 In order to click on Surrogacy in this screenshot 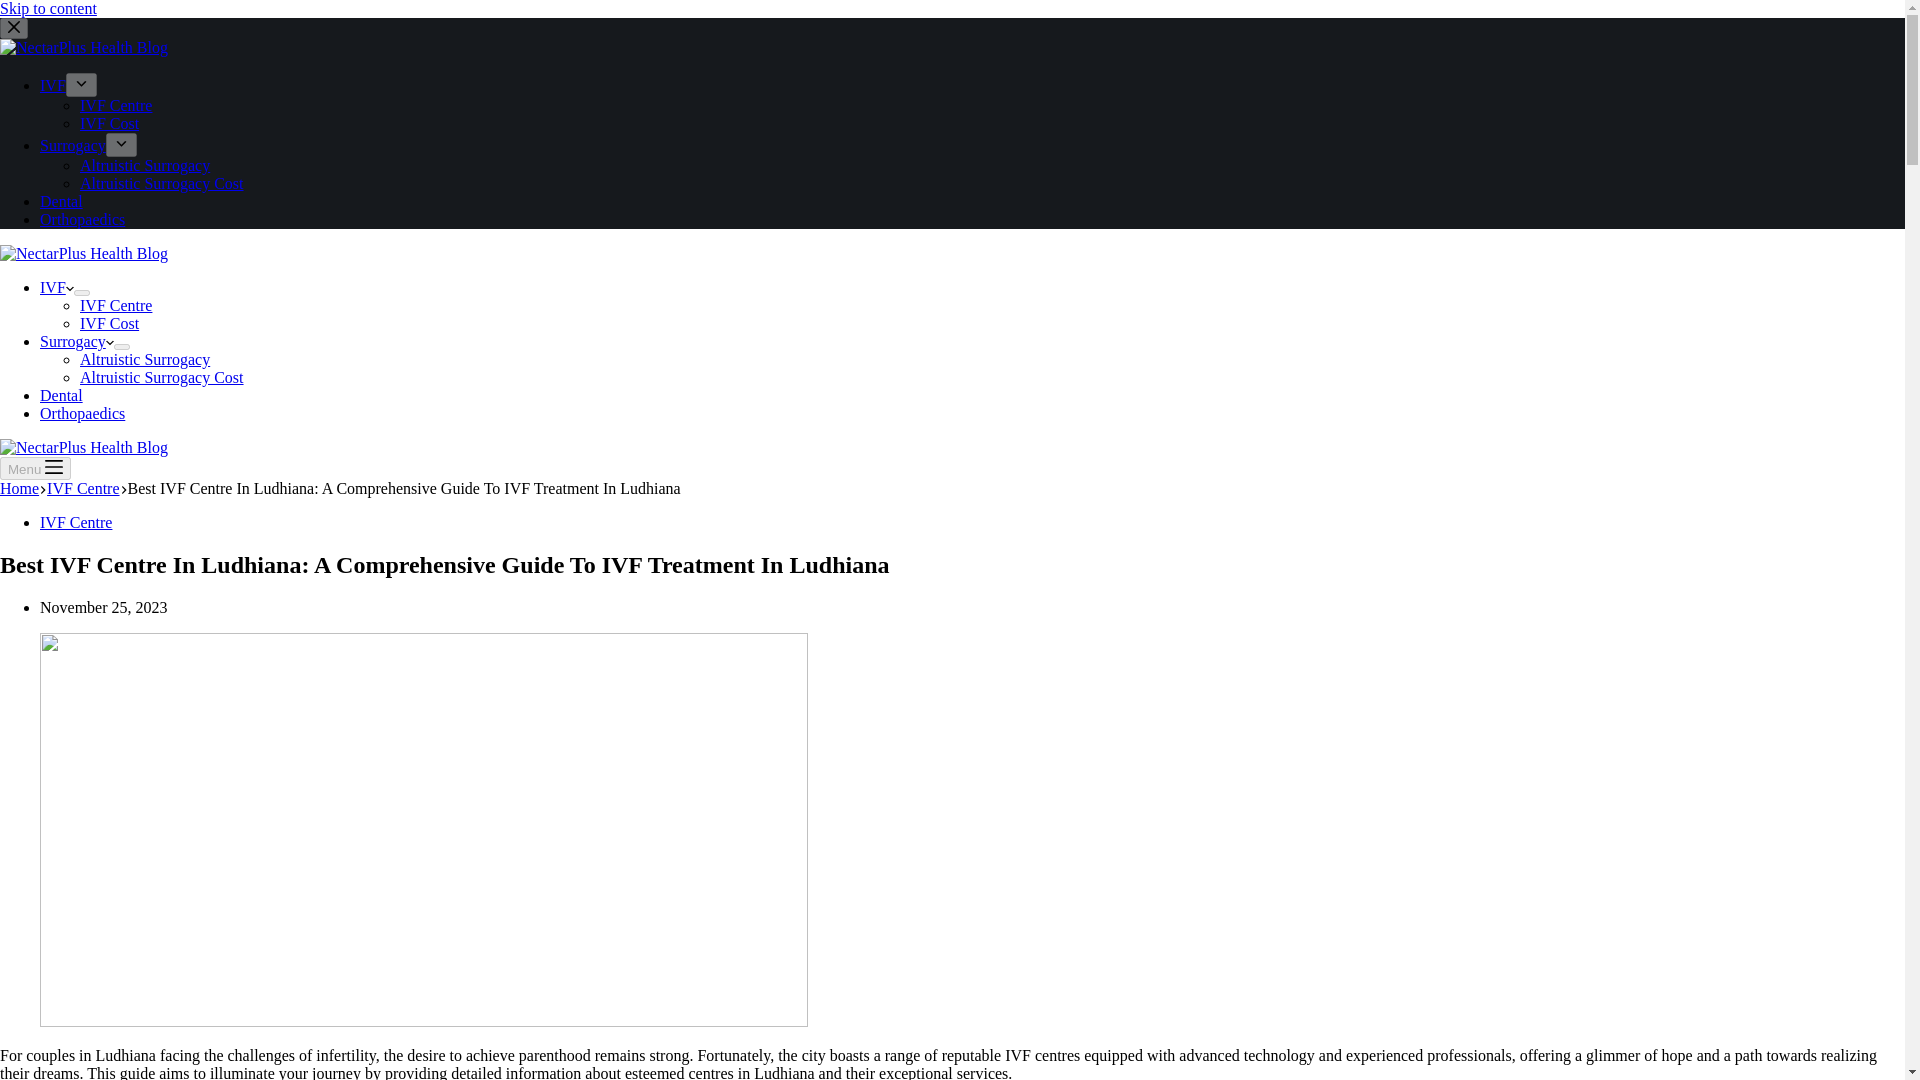, I will do `click(72, 146)`.